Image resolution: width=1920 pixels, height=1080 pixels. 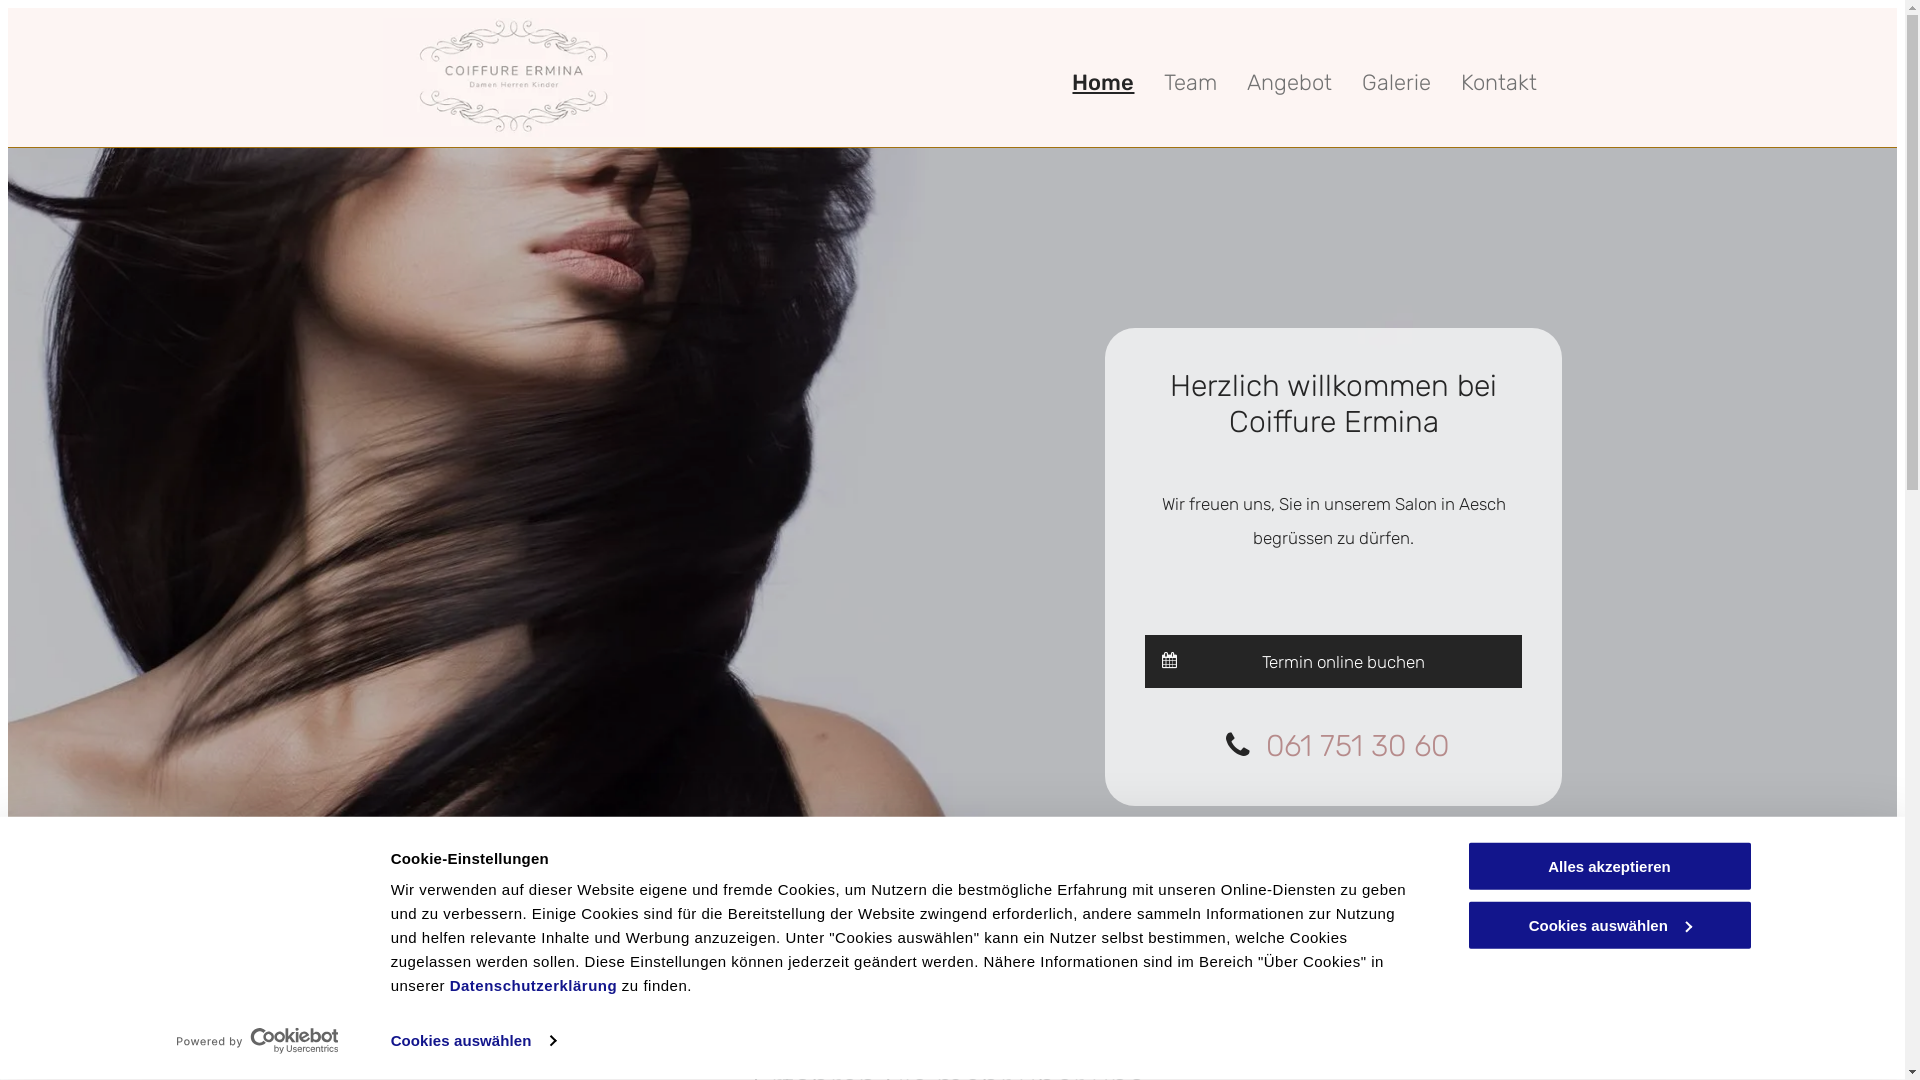 What do you see at coordinates (1358, 746) in the screenshot?
I see `061 751 30 60` at bounding box center [1358, 746].